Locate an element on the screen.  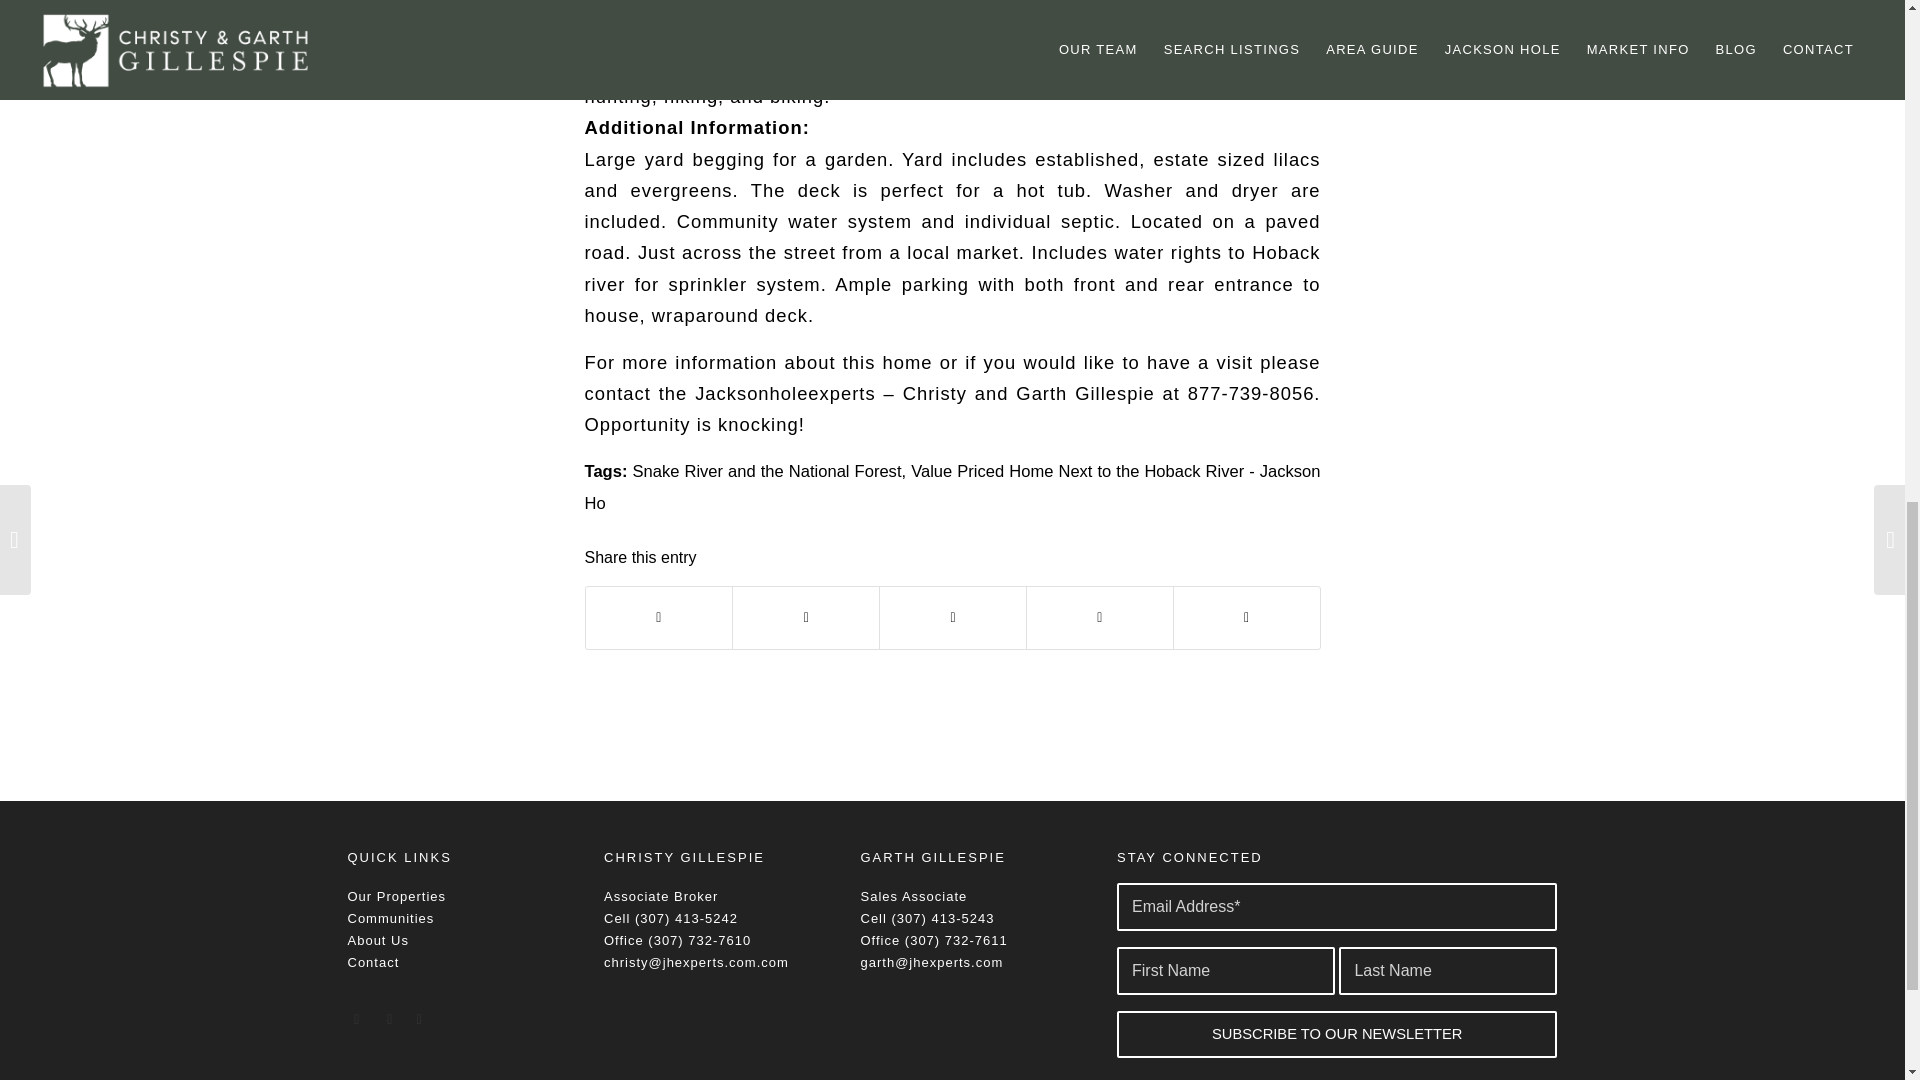
Jacksonholeexperts is located at coordinates (785, 393).